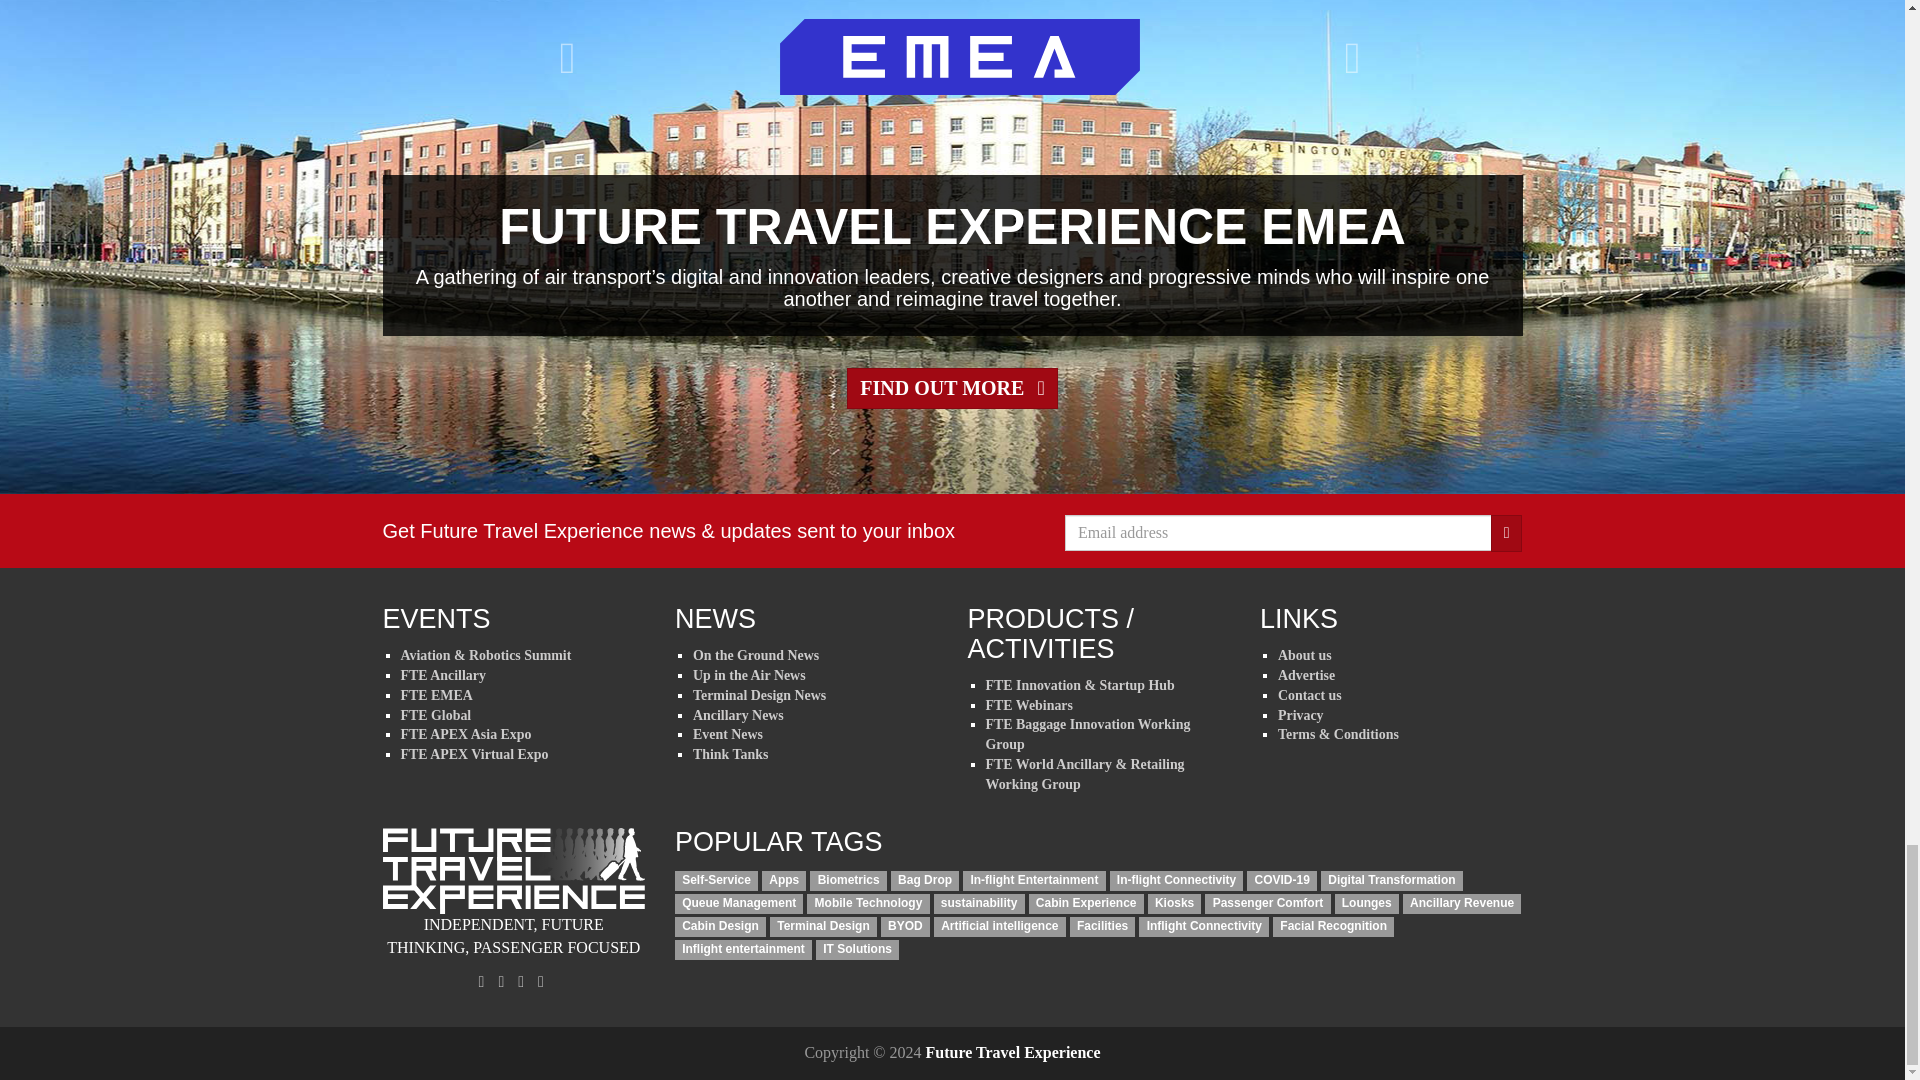  What do you see at coordinates (1282, 880) in the screenshot?
I see `COVID-19` at bounding box center [1282, 880].